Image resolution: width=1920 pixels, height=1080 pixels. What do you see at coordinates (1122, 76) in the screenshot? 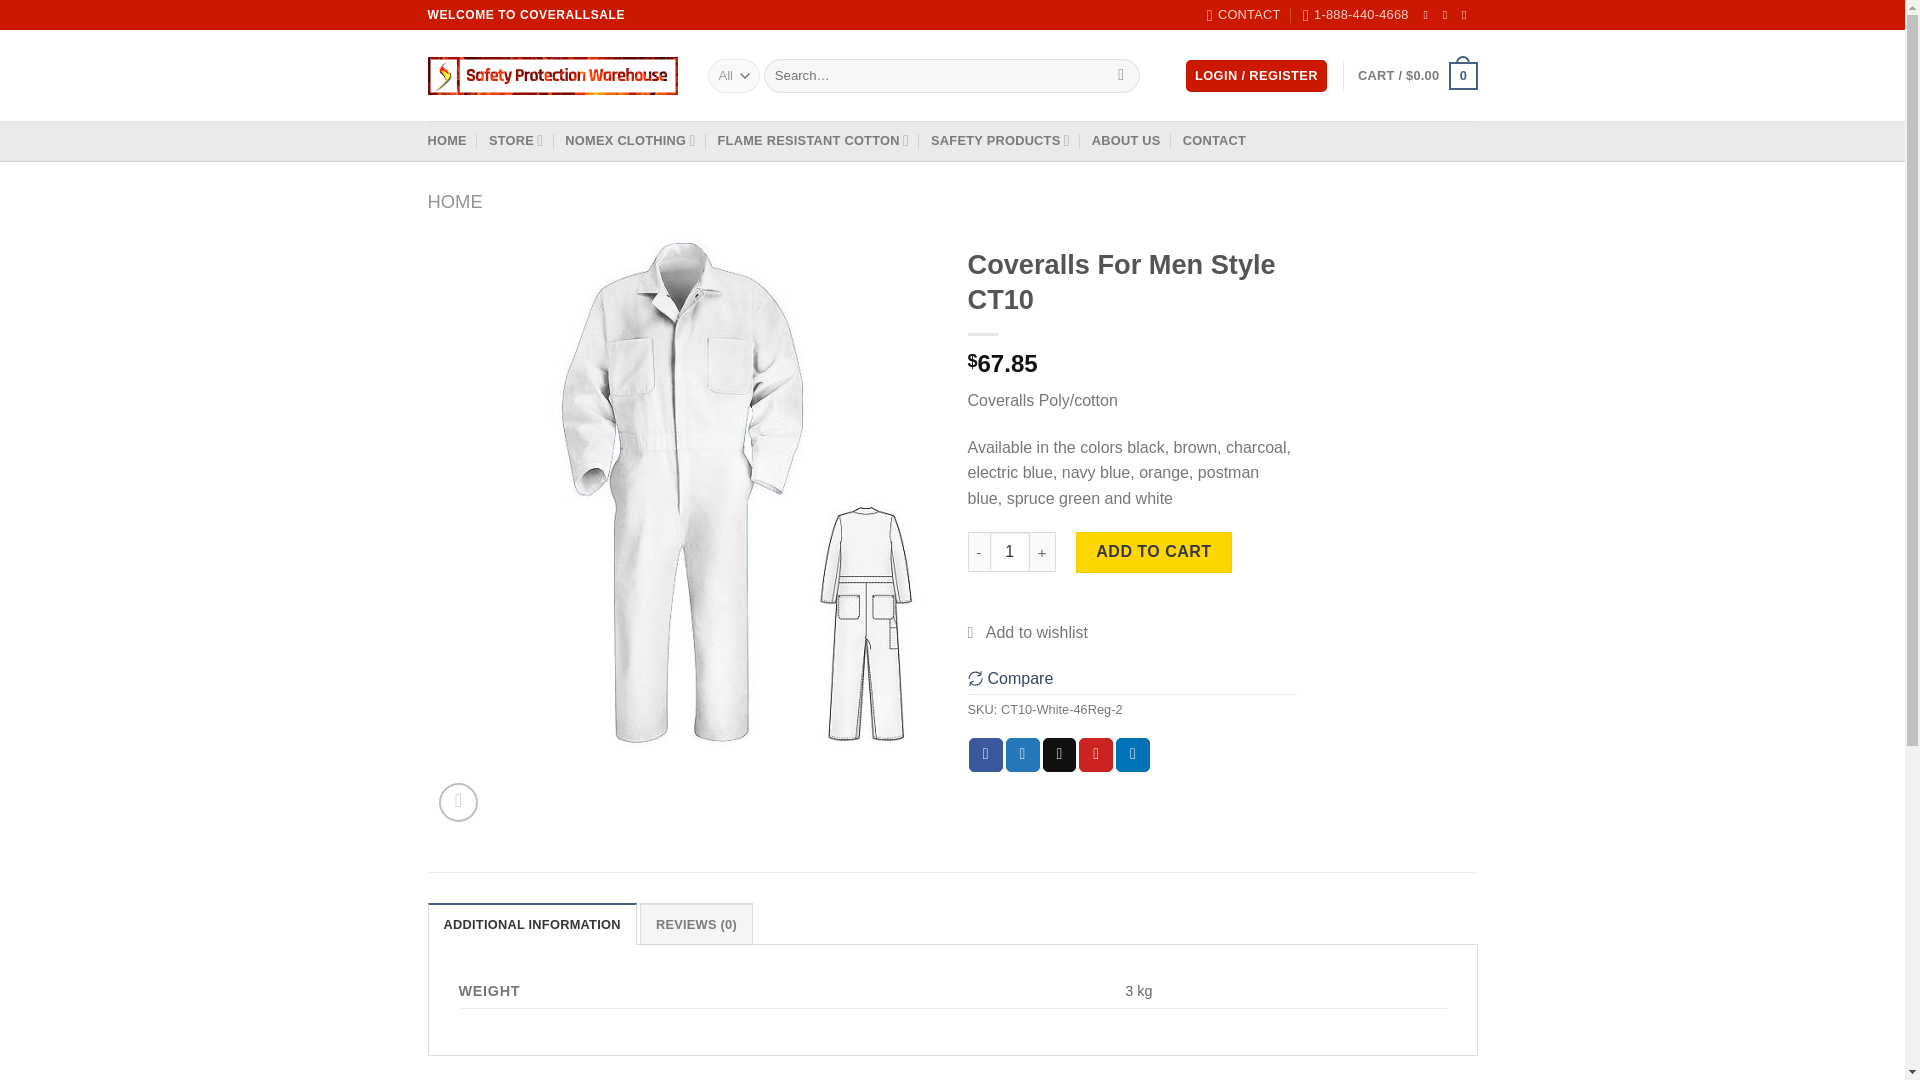
I see `Search` at bounding box center [1122, 76].